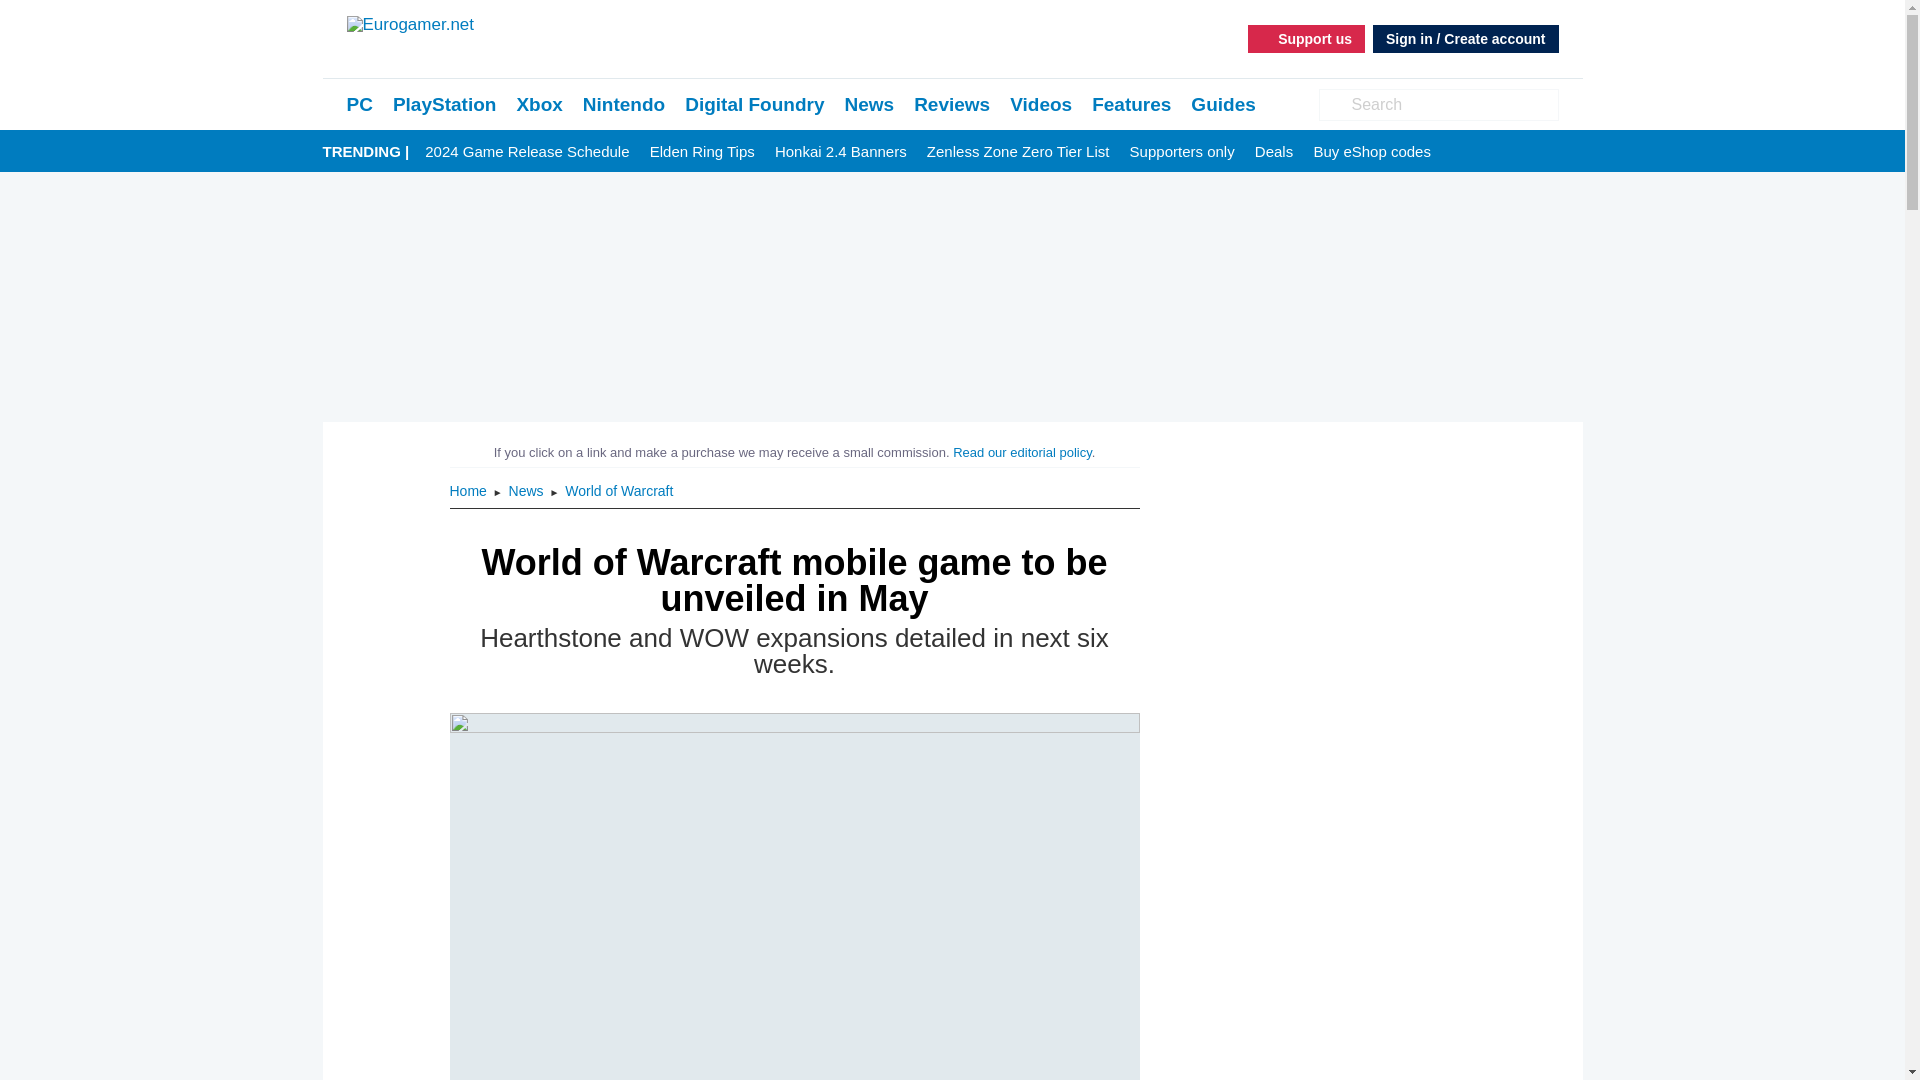 The width and height of the screenshot is (1920, 1080). I want to click on Deals, so click(1274, 152).